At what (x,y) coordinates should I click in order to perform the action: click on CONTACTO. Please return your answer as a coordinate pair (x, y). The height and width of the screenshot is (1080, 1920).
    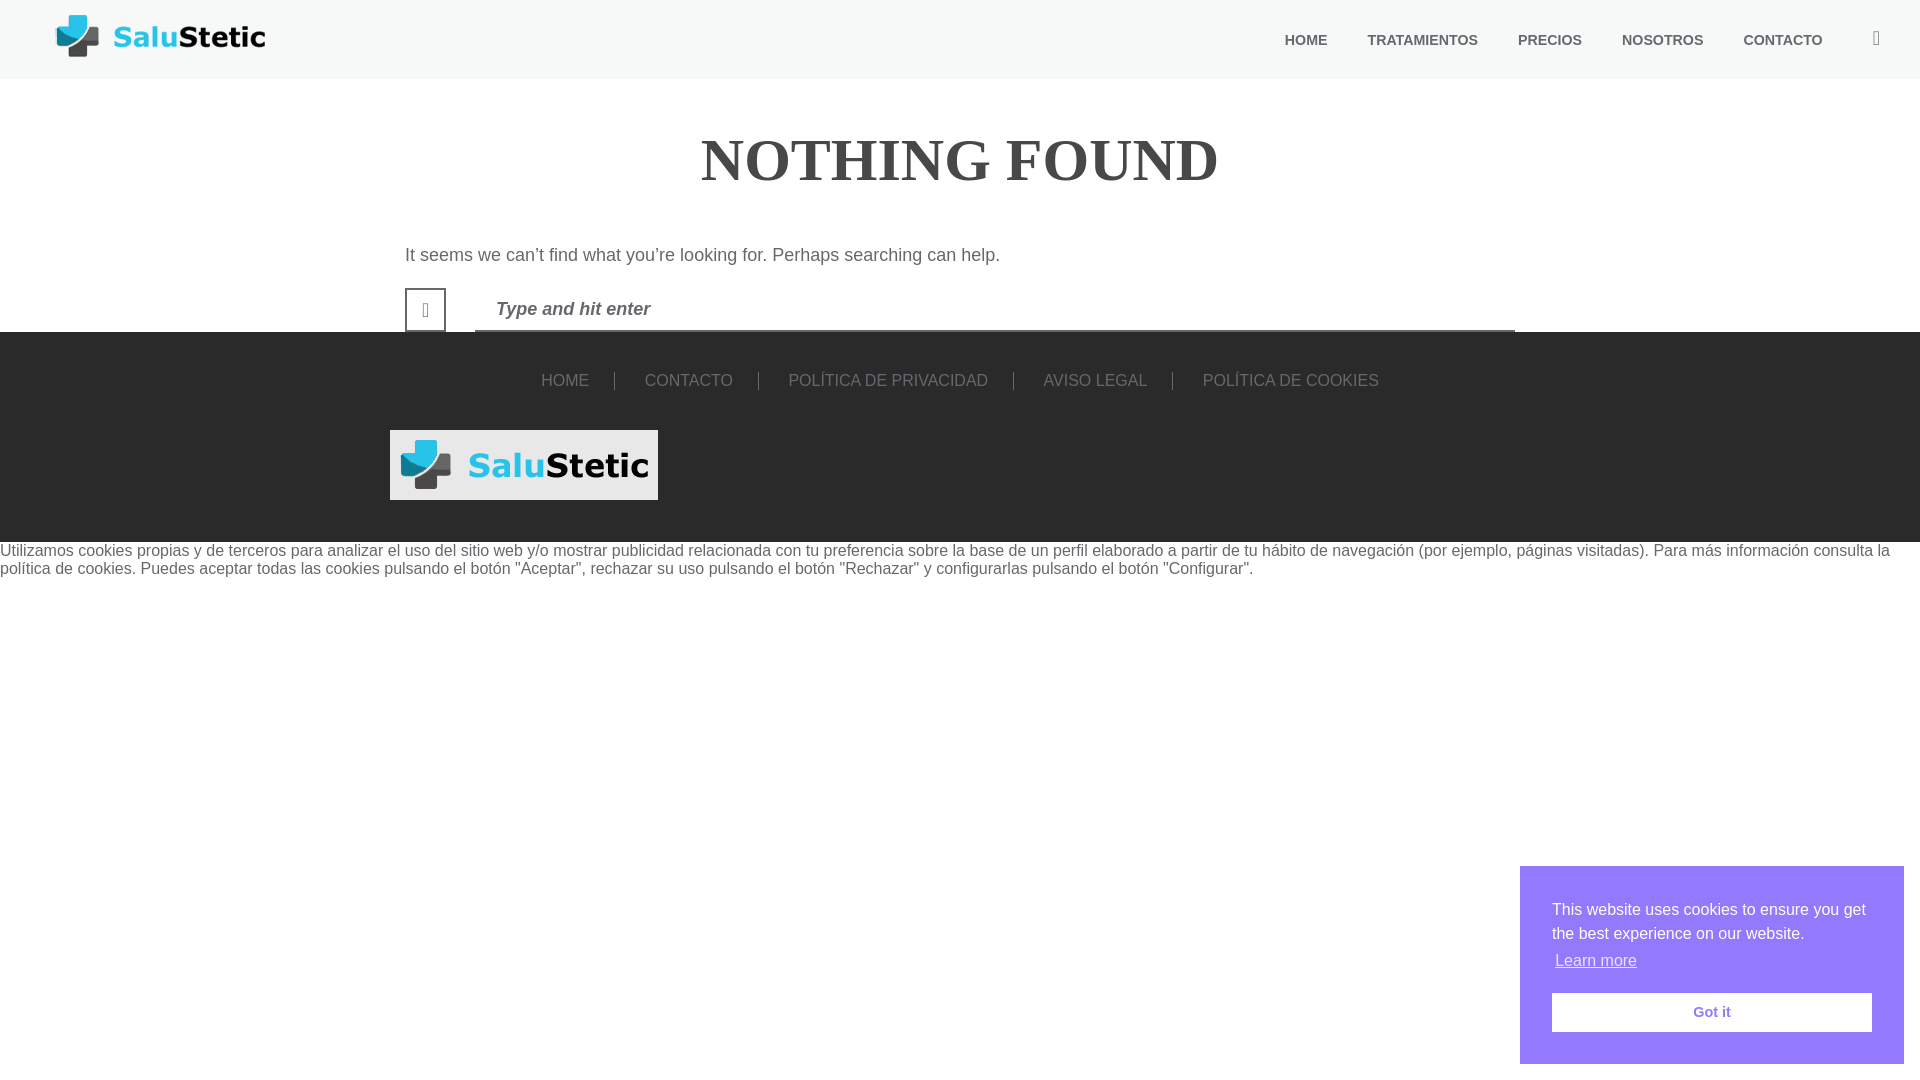
    Looking at the image, I should click on (689, 380).